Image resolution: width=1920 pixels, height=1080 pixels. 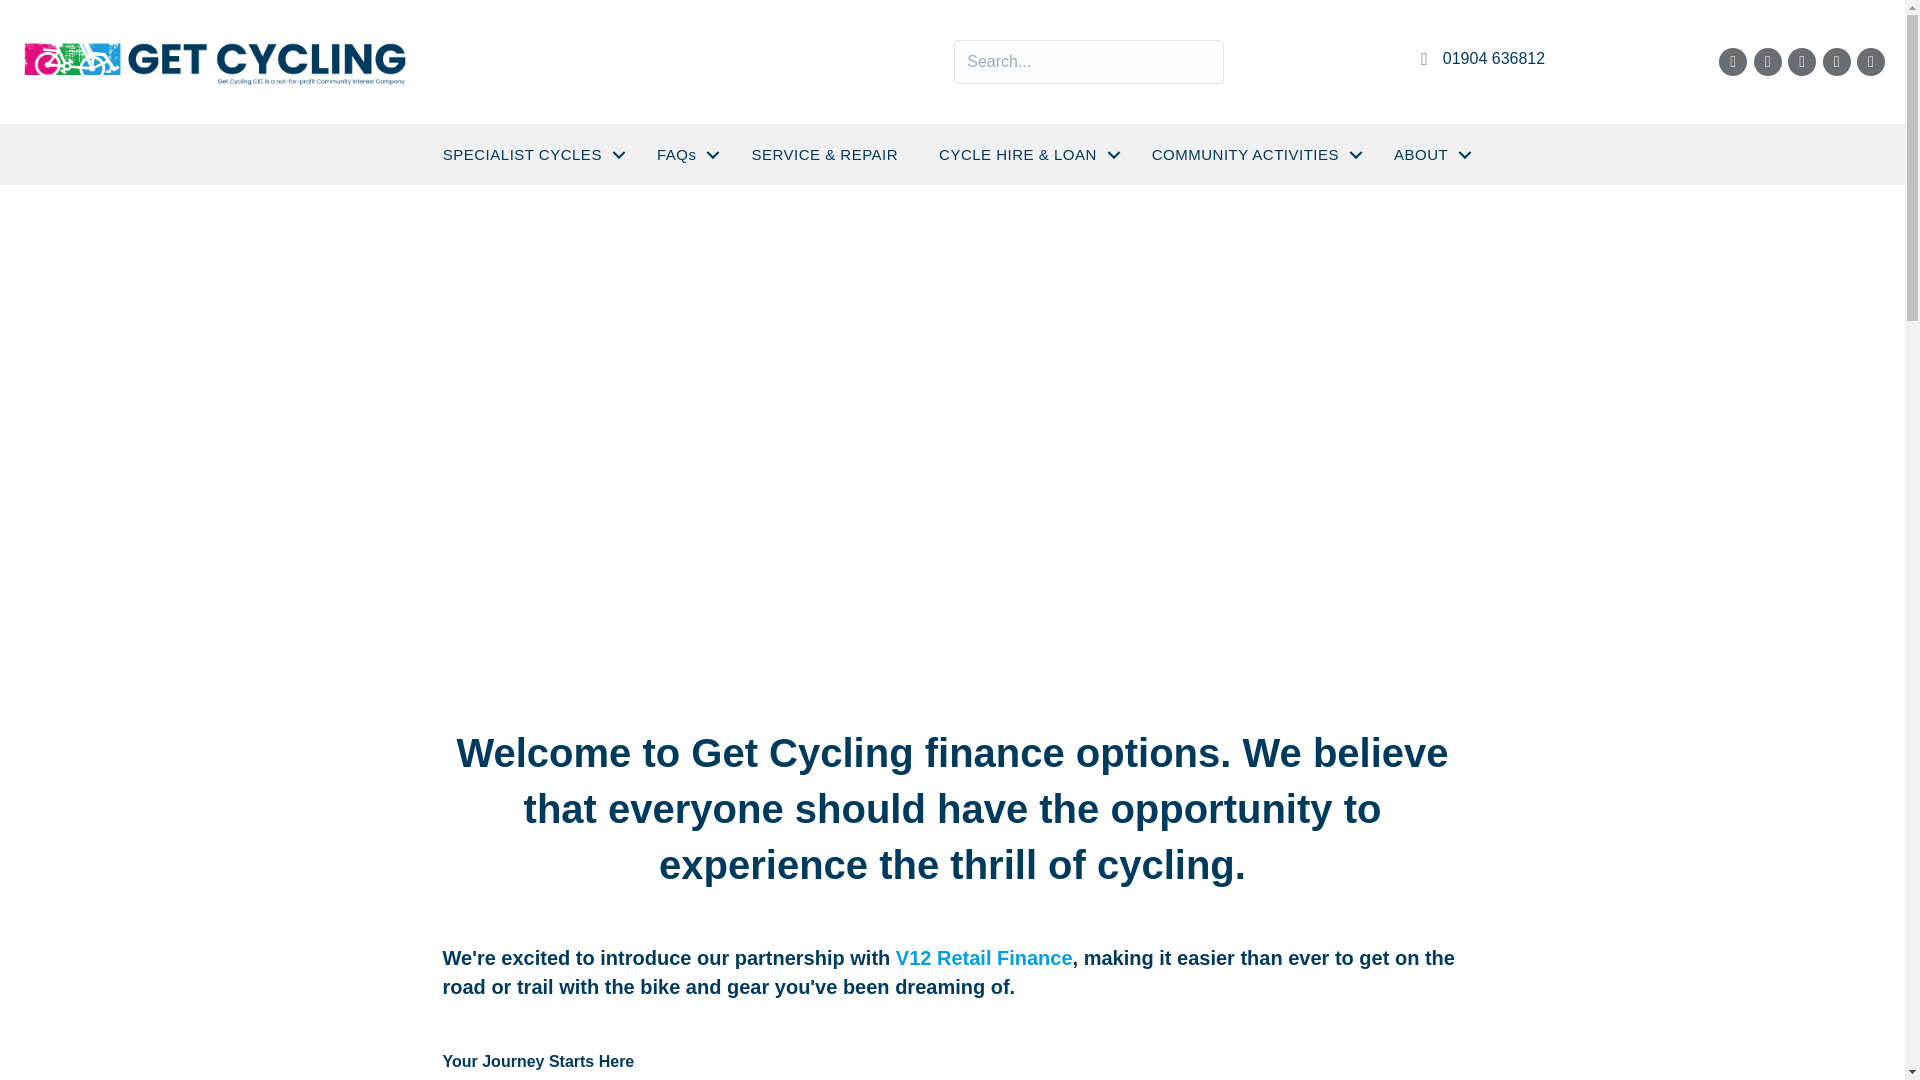 I want to click on FAQs, so click(x=684, y=154).